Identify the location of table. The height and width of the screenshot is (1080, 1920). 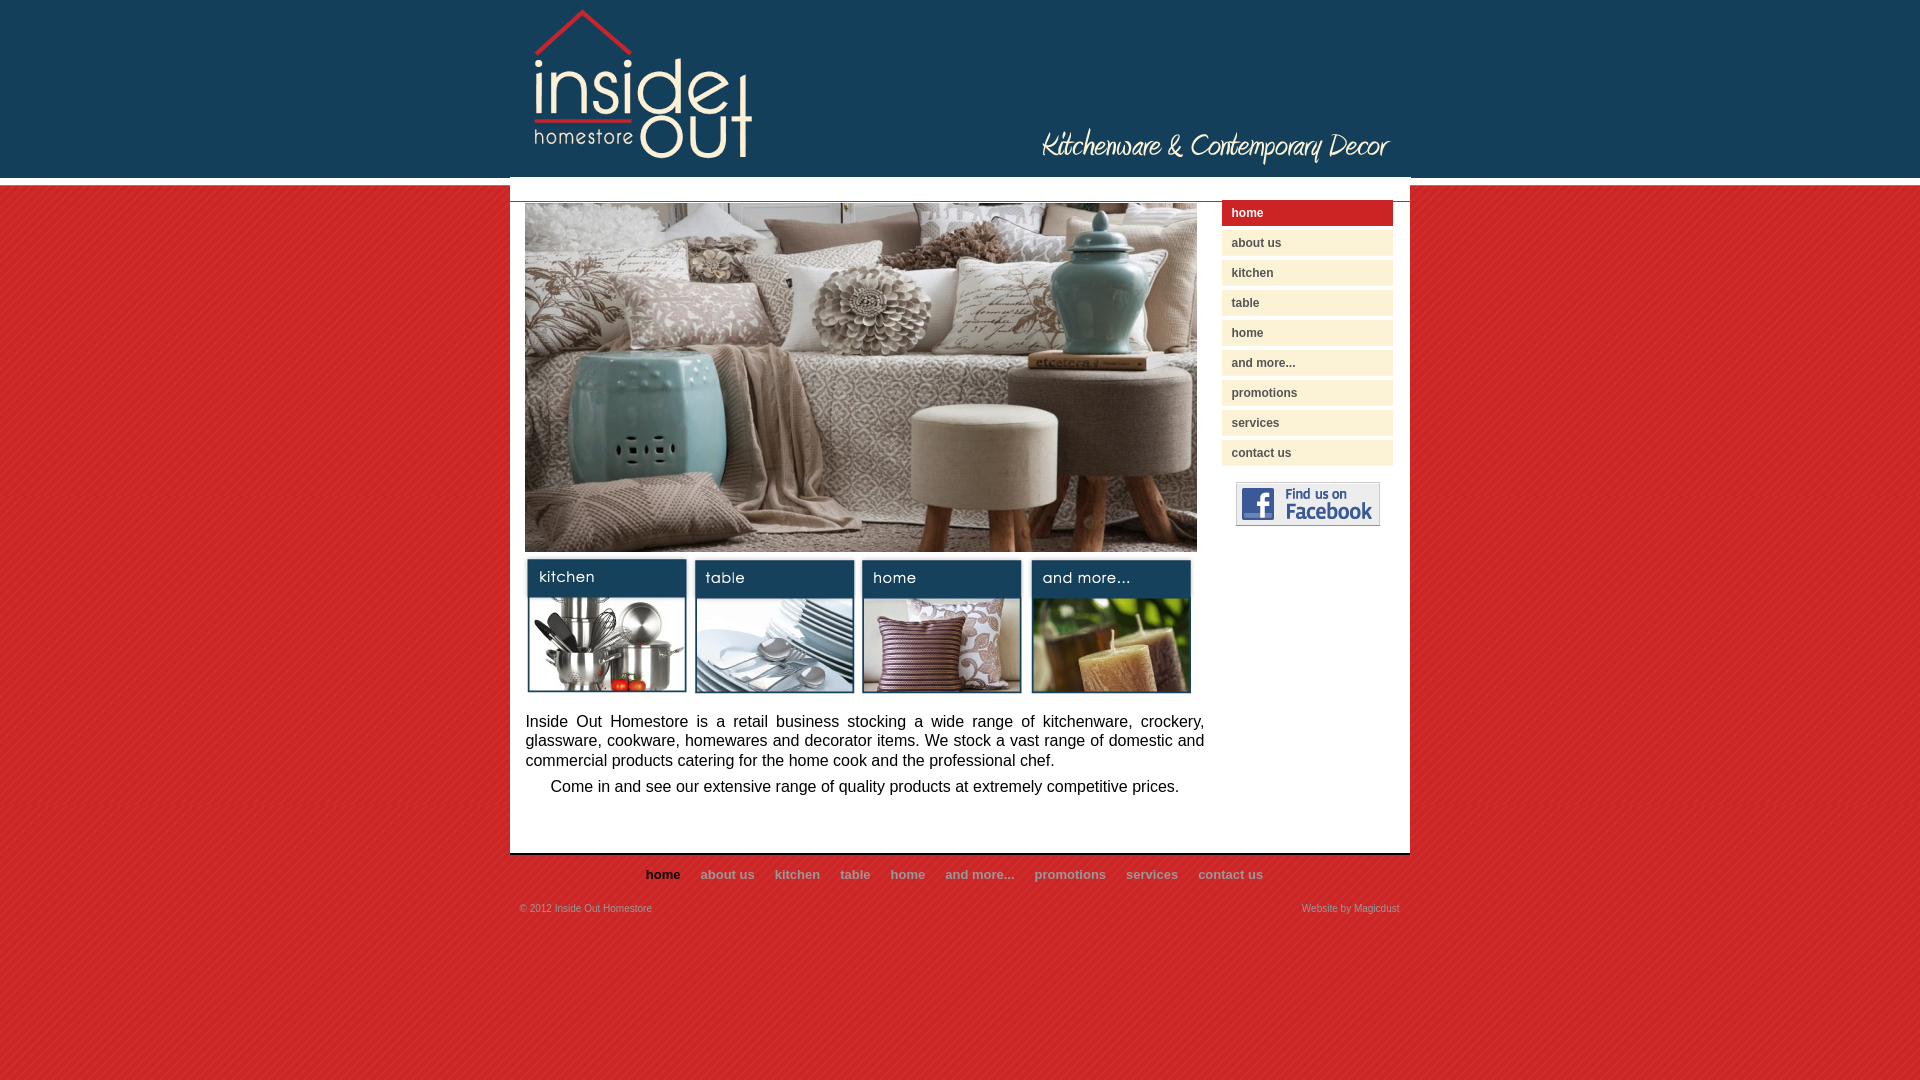
(855, 874).